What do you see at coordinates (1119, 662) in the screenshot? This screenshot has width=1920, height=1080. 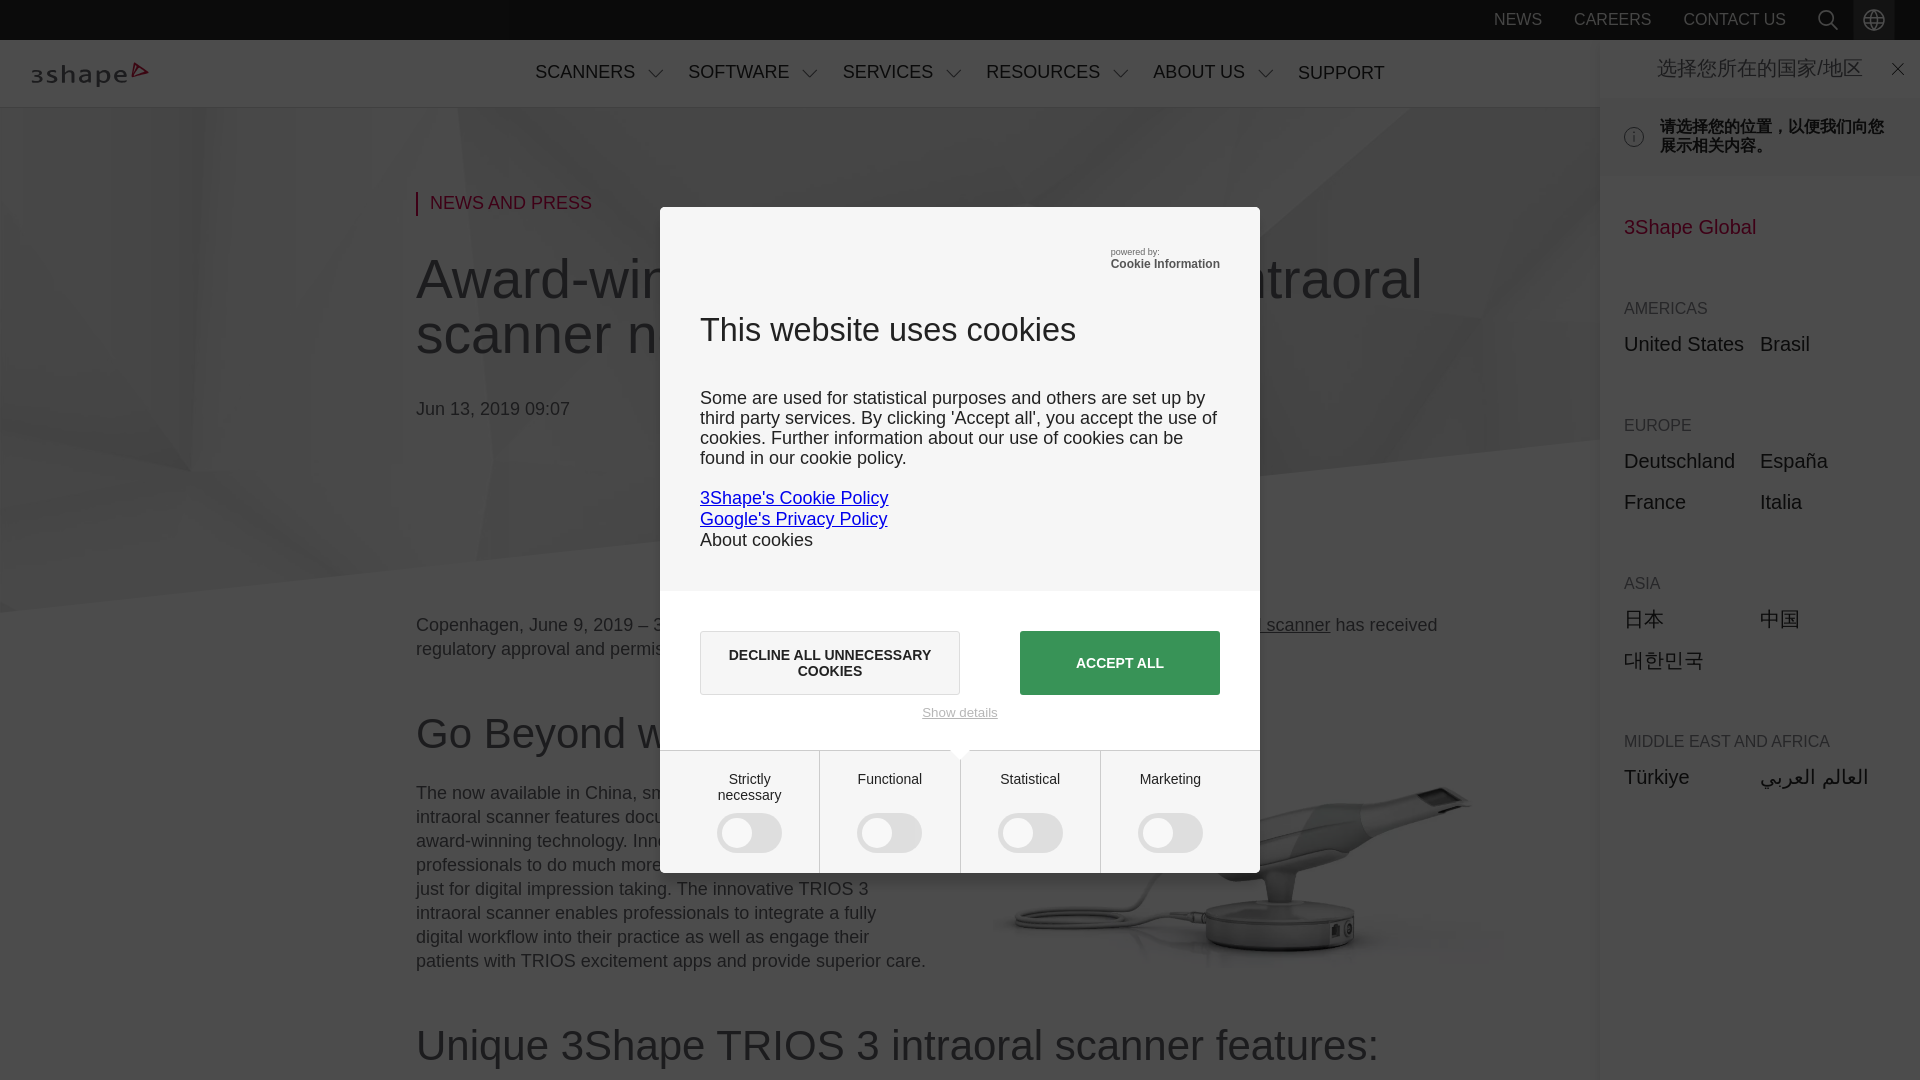 I see `ACCEPT ALL` at bounding box center [1119, 662].